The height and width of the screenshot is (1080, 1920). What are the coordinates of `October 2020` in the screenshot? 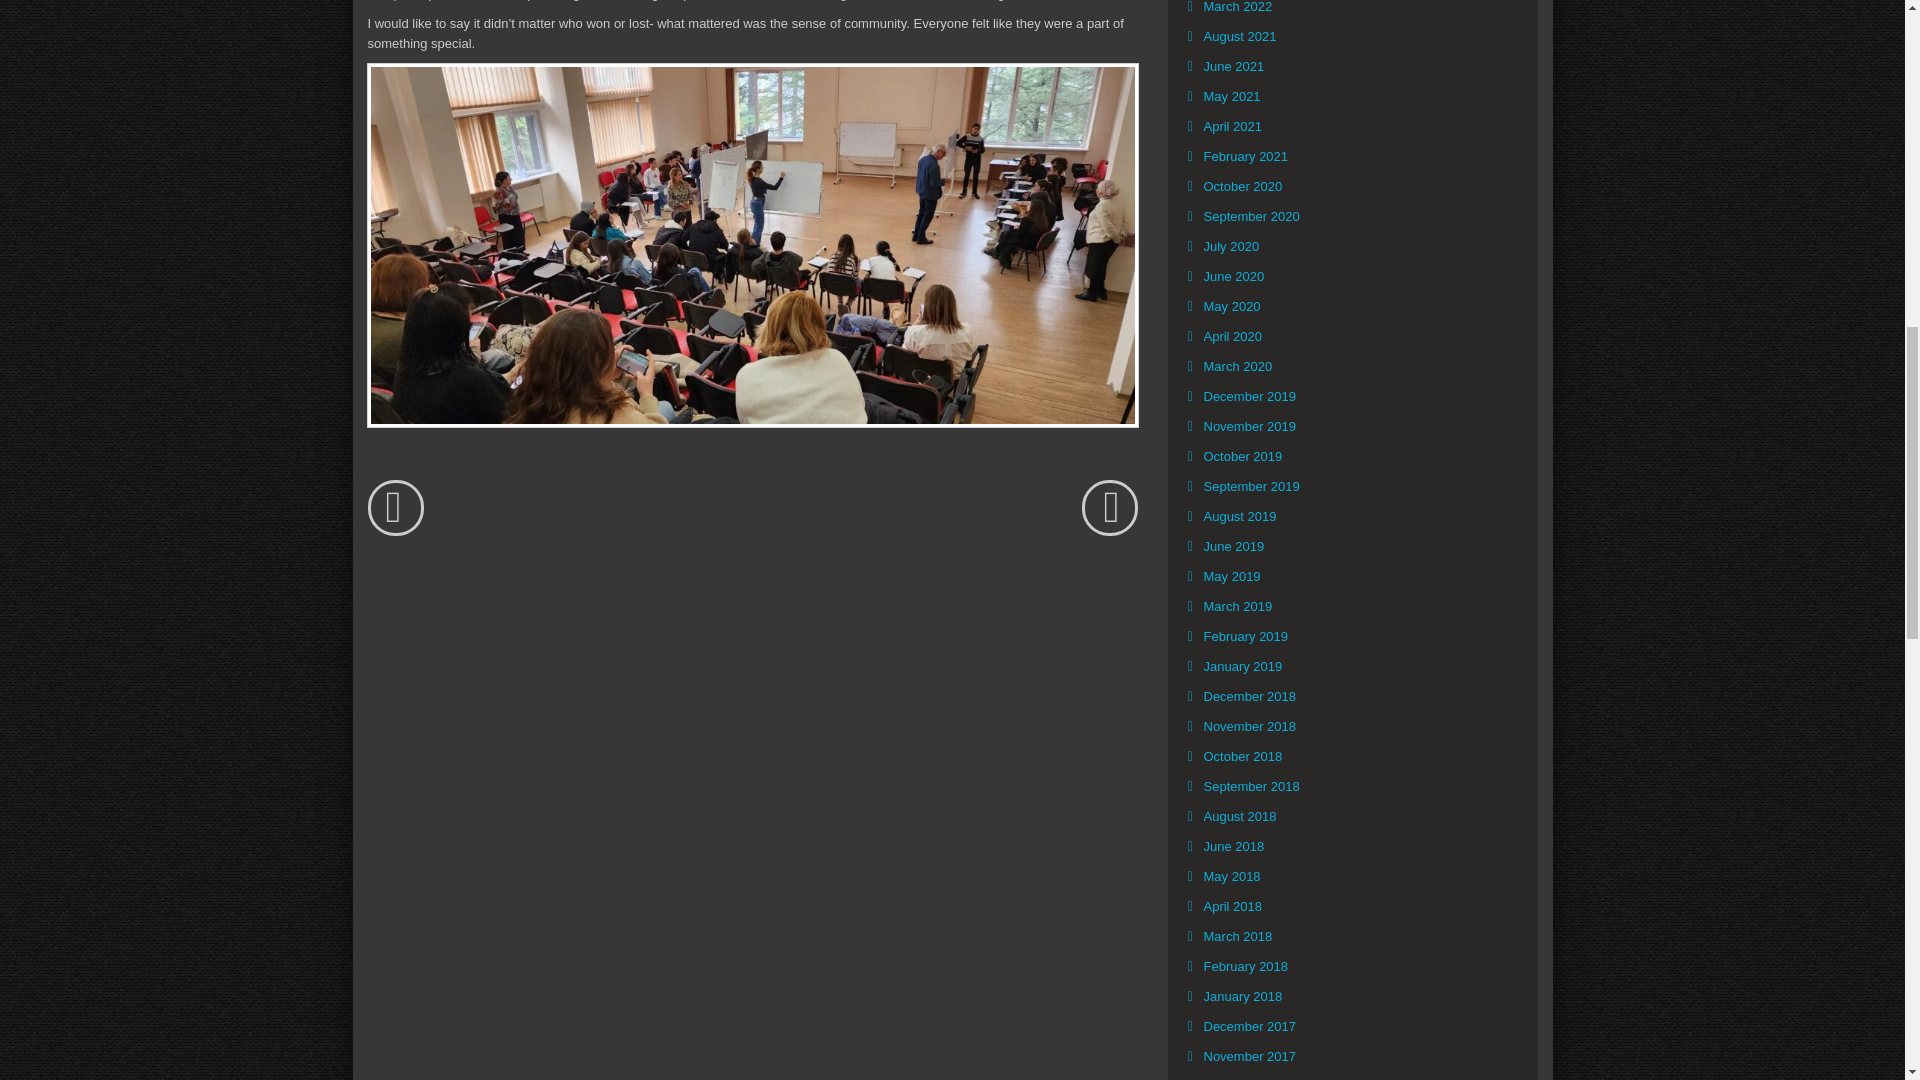 It's located at (1242, 186).